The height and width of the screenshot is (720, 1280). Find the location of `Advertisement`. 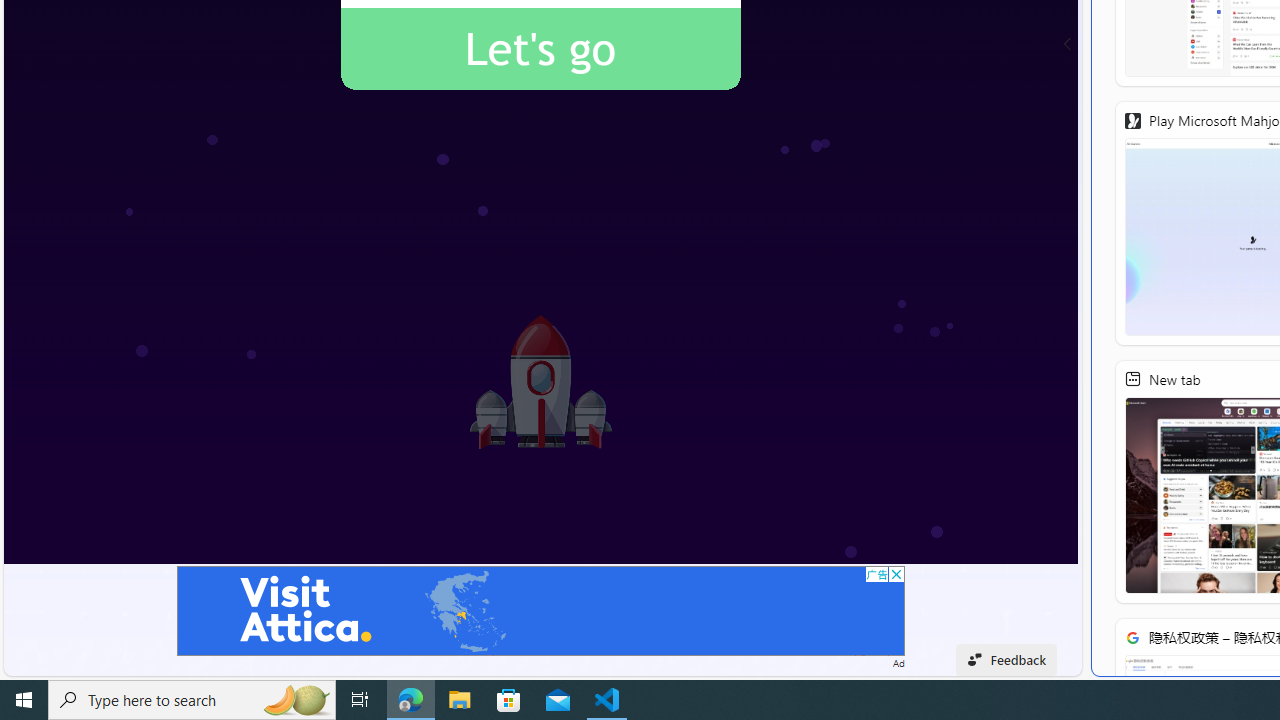

Advertisement is located at coordinates (540, 610).